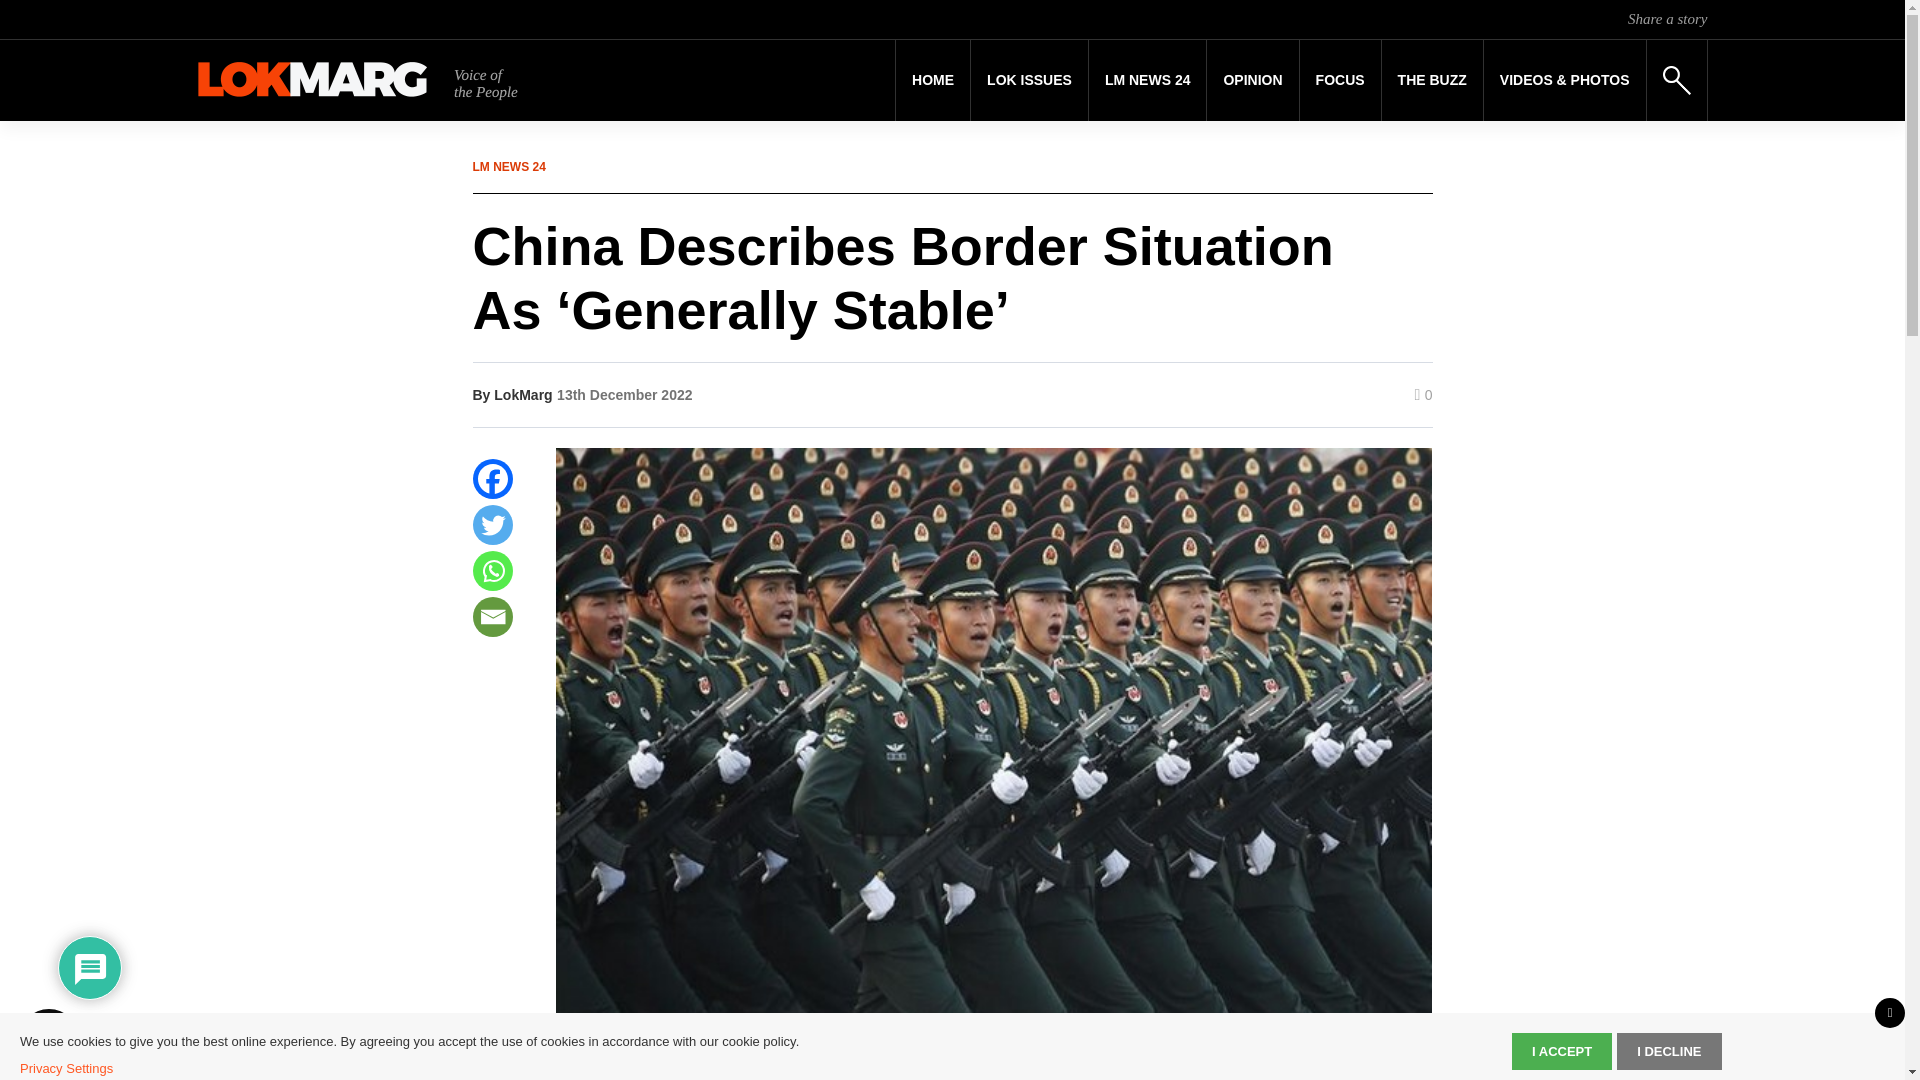  I want to click on Opinion, so click(1252, 80).